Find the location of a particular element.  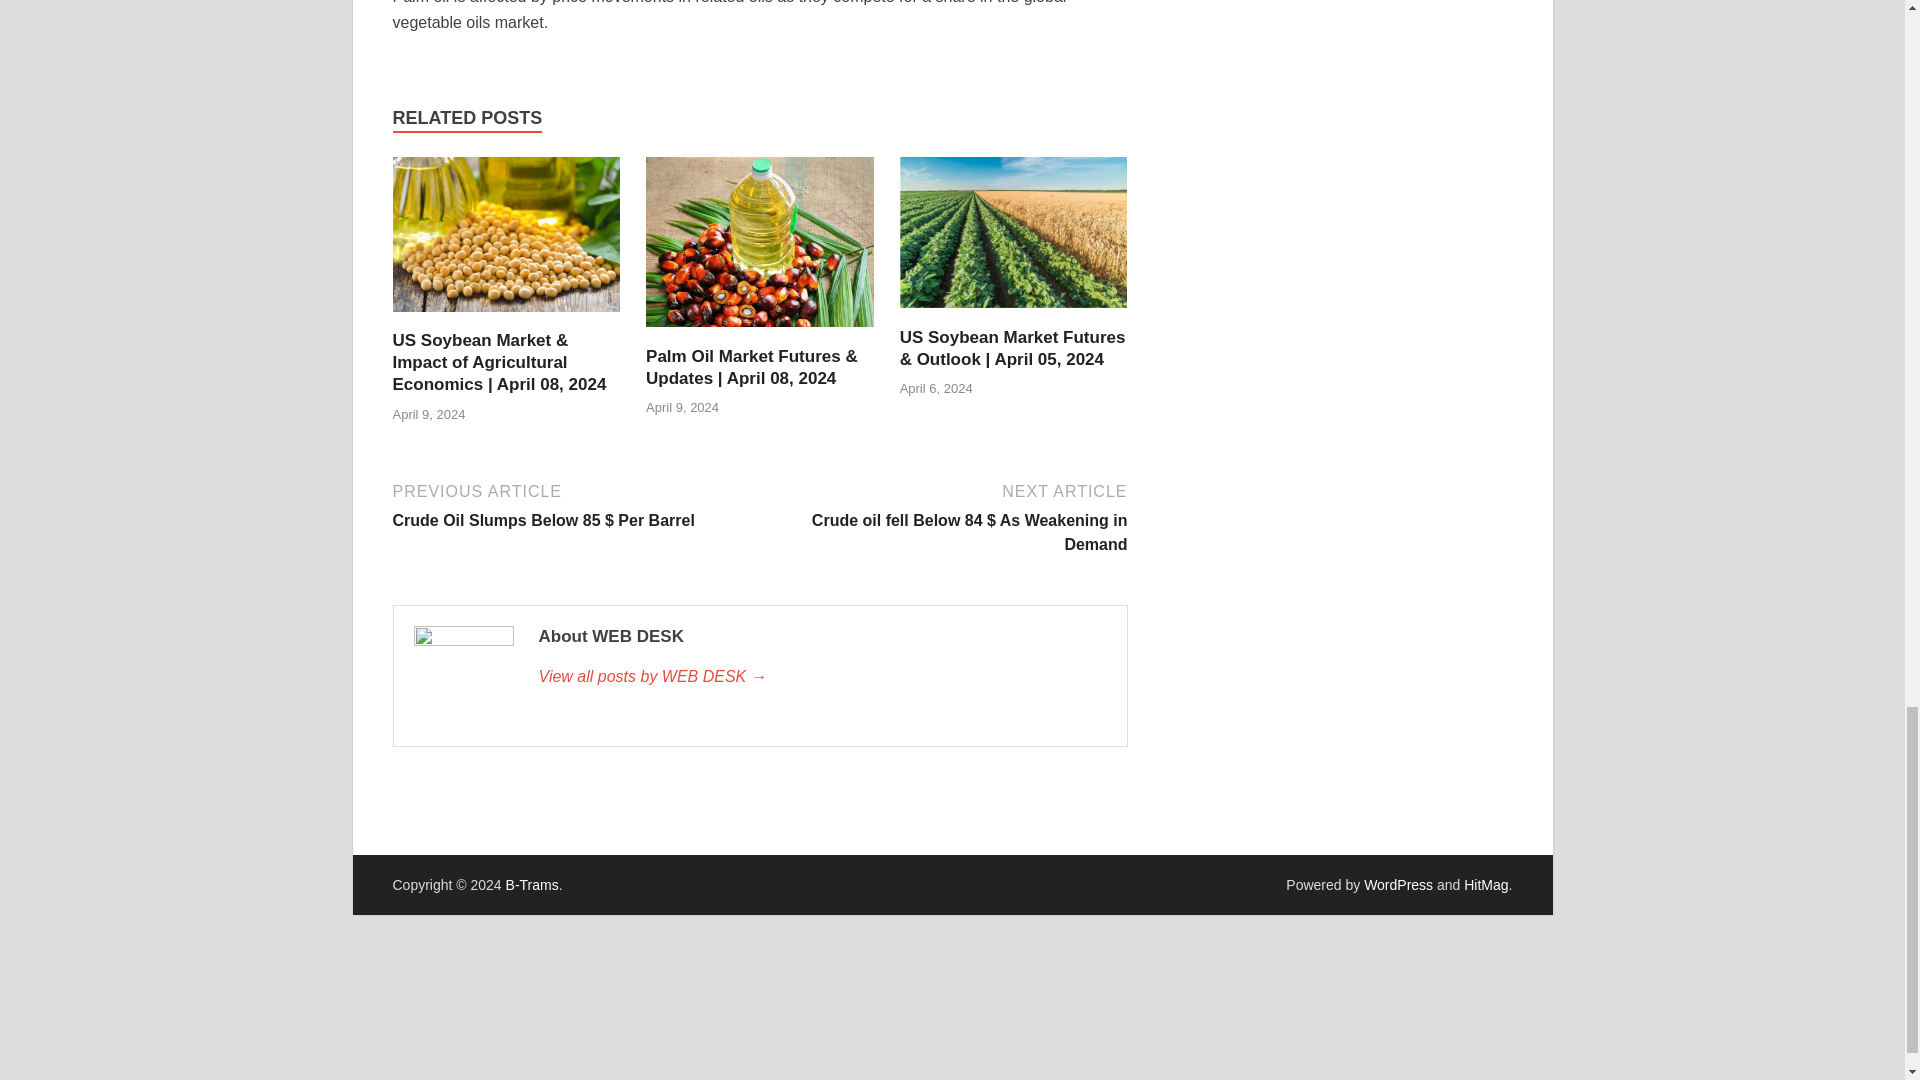

WEB DESK is located at coordinates (821, 677).